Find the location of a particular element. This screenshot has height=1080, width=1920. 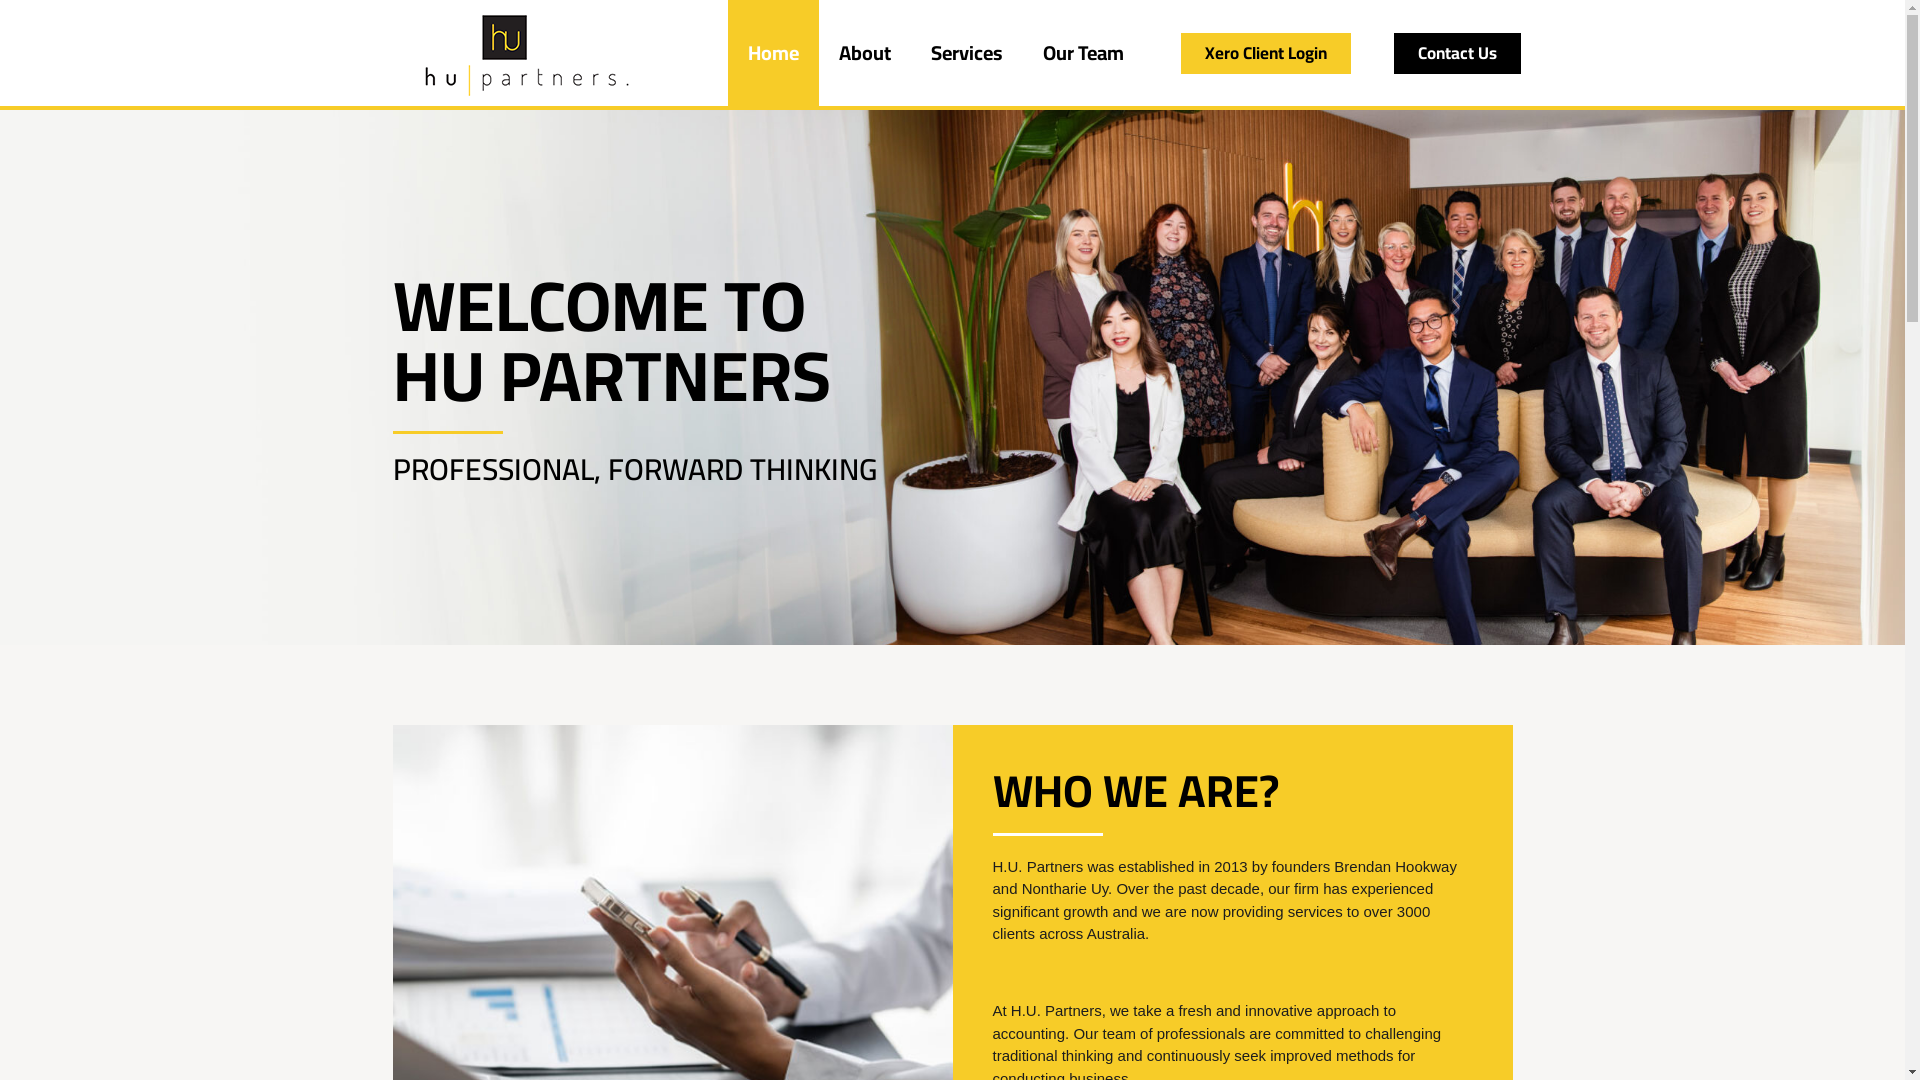

Home is located at coordinates (774, 53).